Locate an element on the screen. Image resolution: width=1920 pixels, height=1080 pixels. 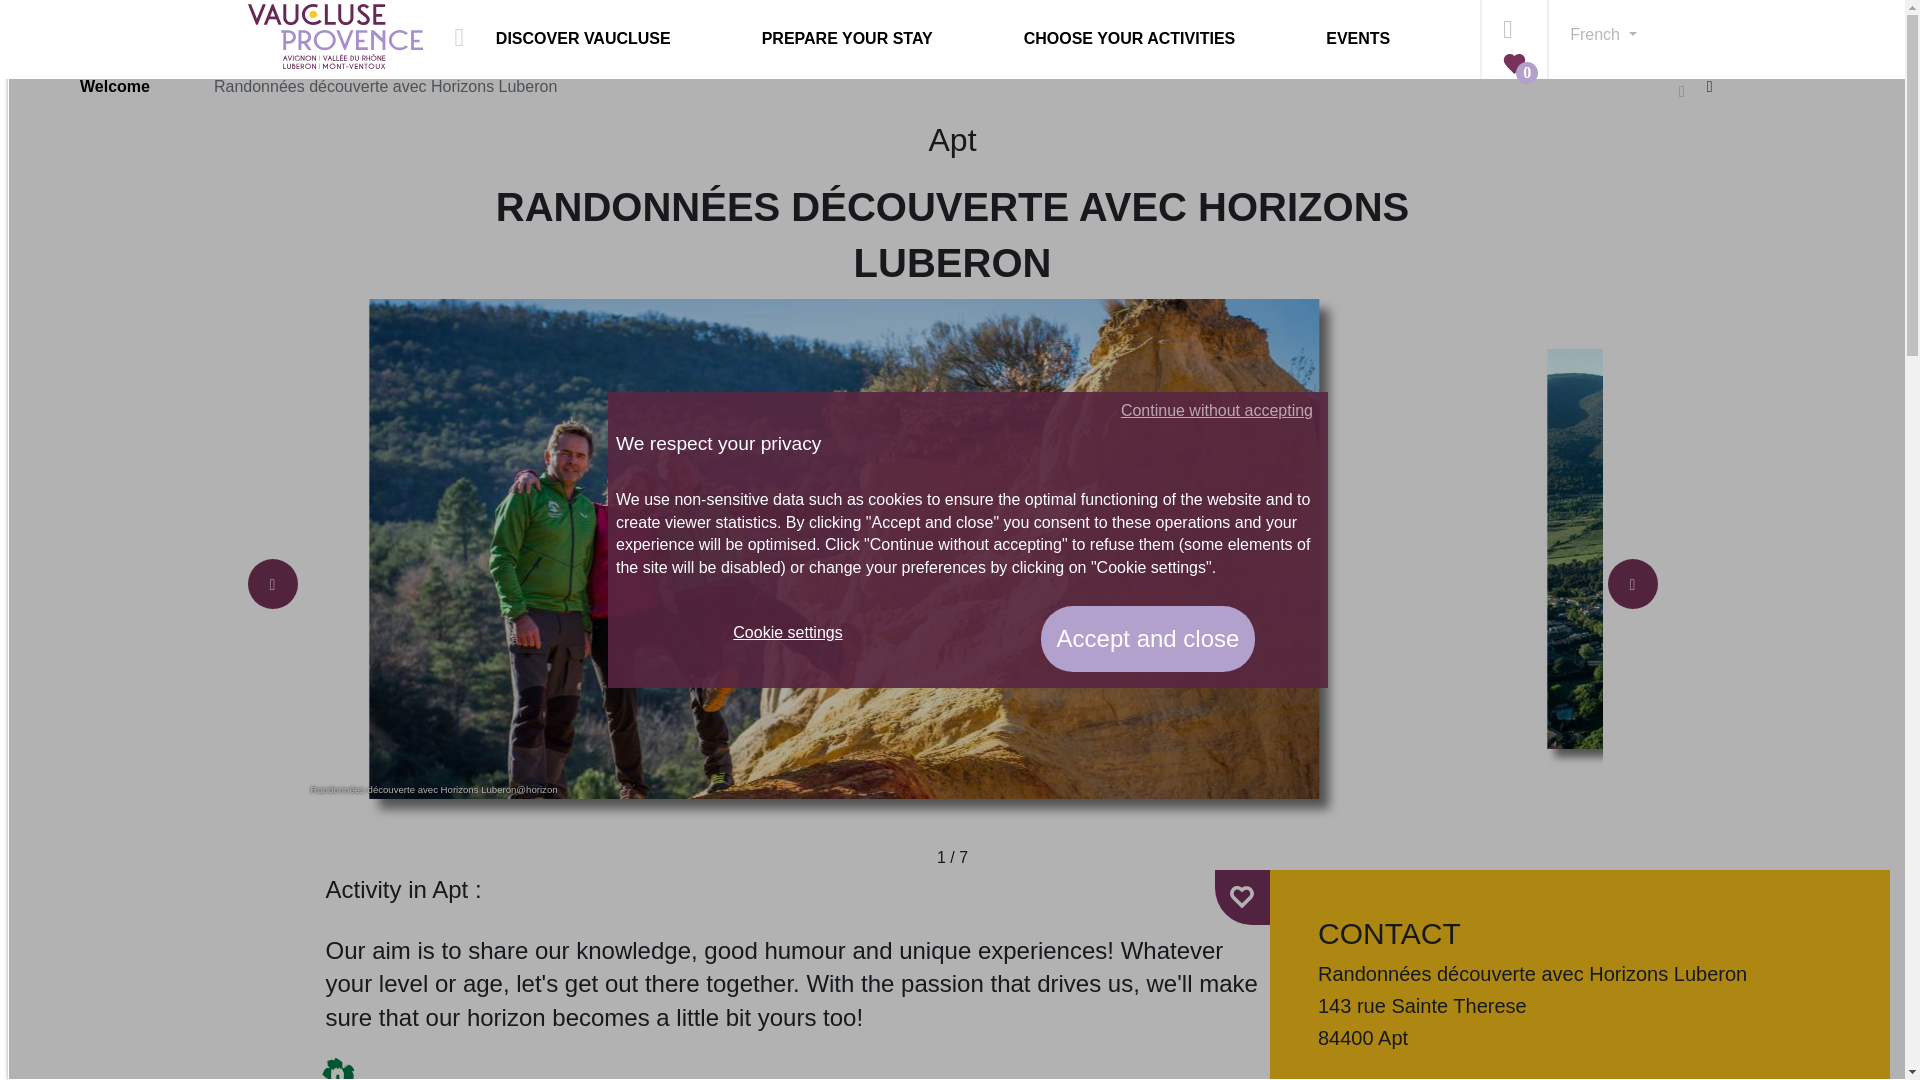
EVENTS is located at coordinates (1395, 39).